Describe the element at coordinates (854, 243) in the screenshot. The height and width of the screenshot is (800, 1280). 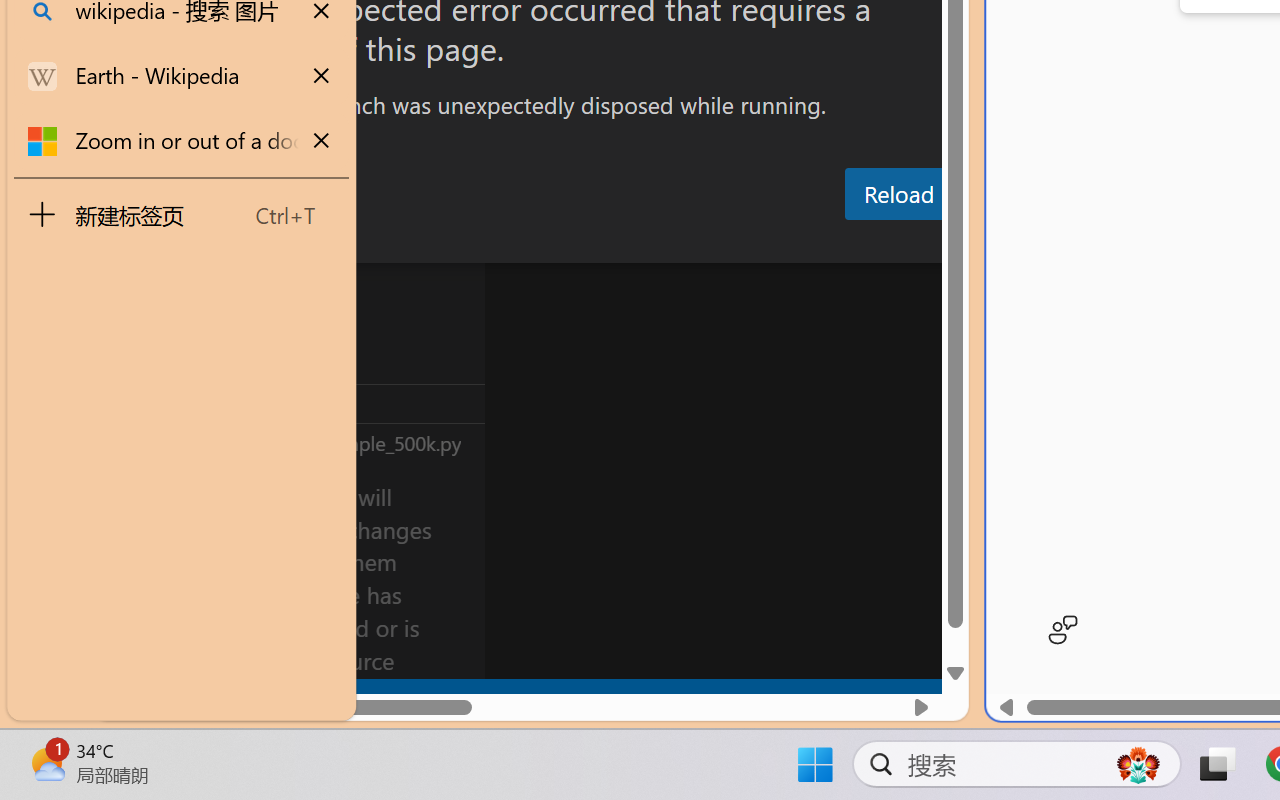
I see `Debug Console (Ctrl+Shift+Y)` at that location.